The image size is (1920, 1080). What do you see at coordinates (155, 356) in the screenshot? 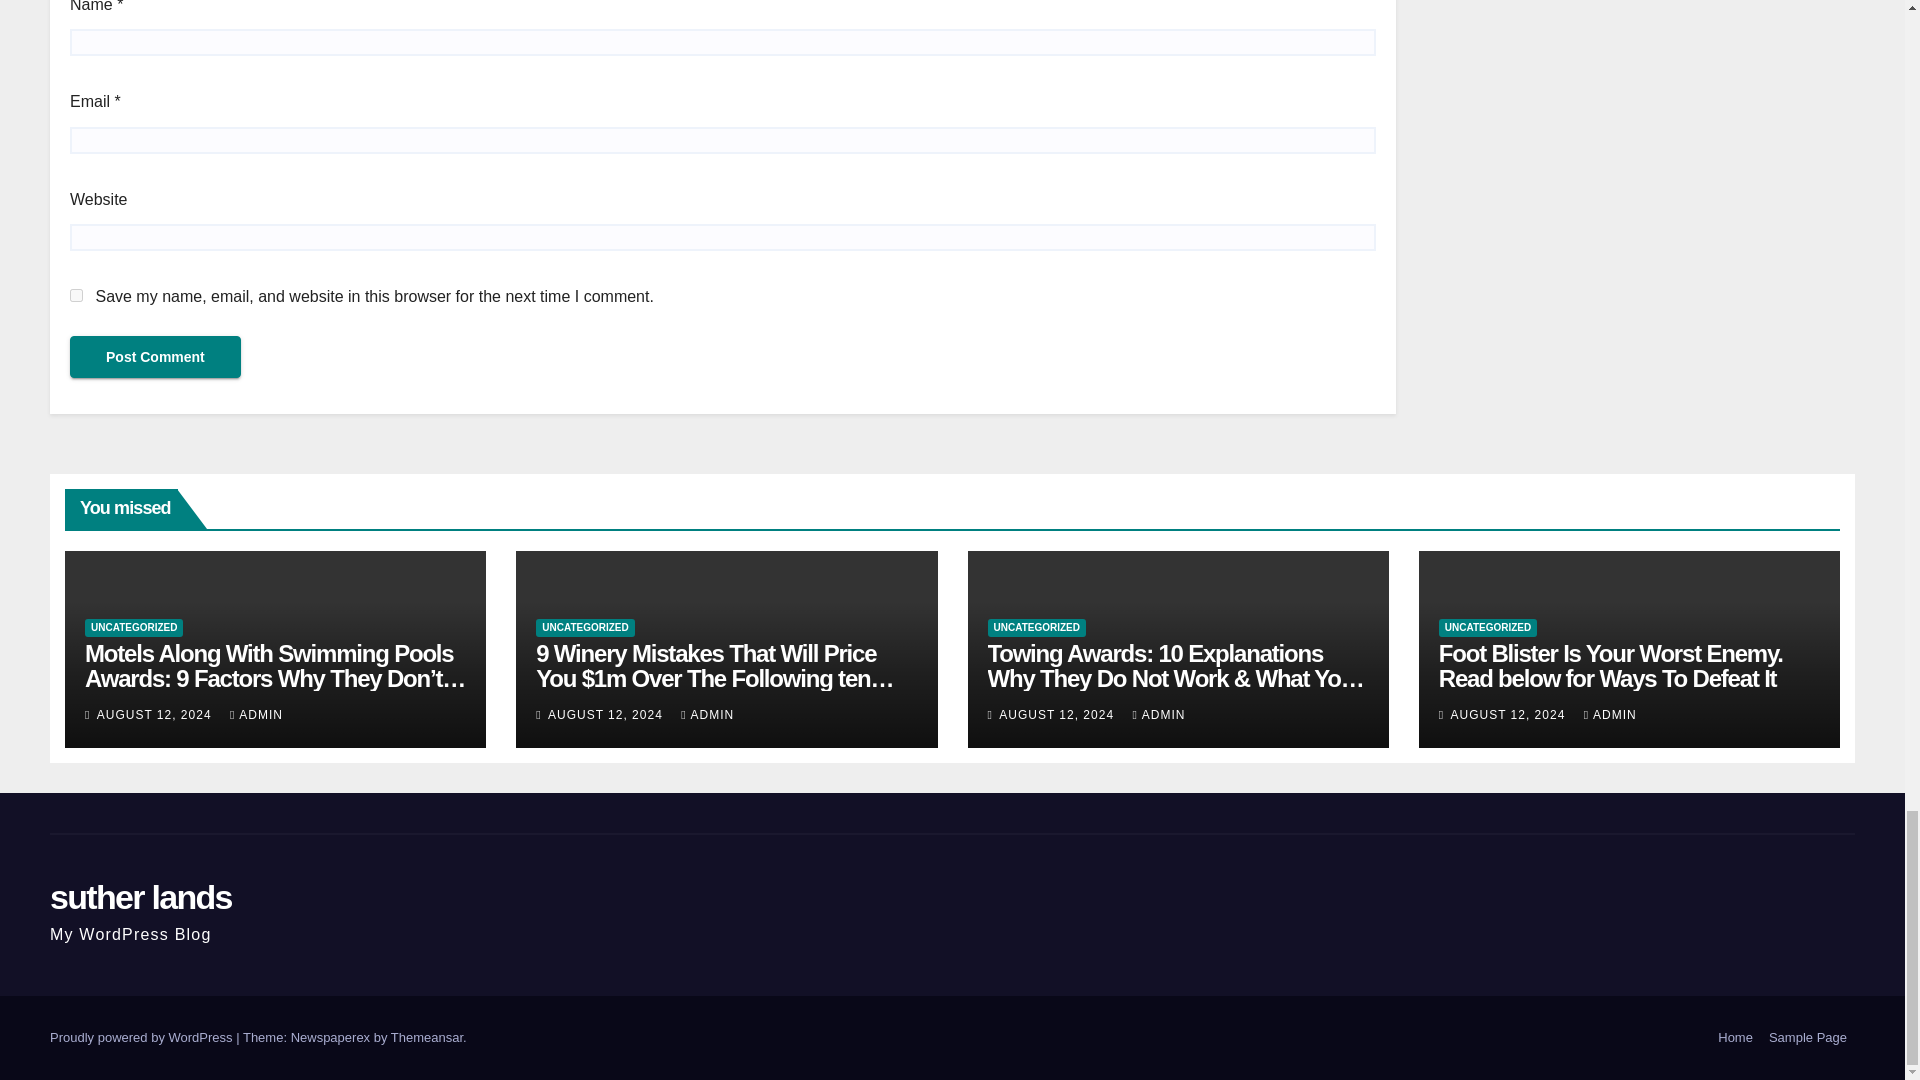
I see `Post Comment` at bounding box center [155, 356].